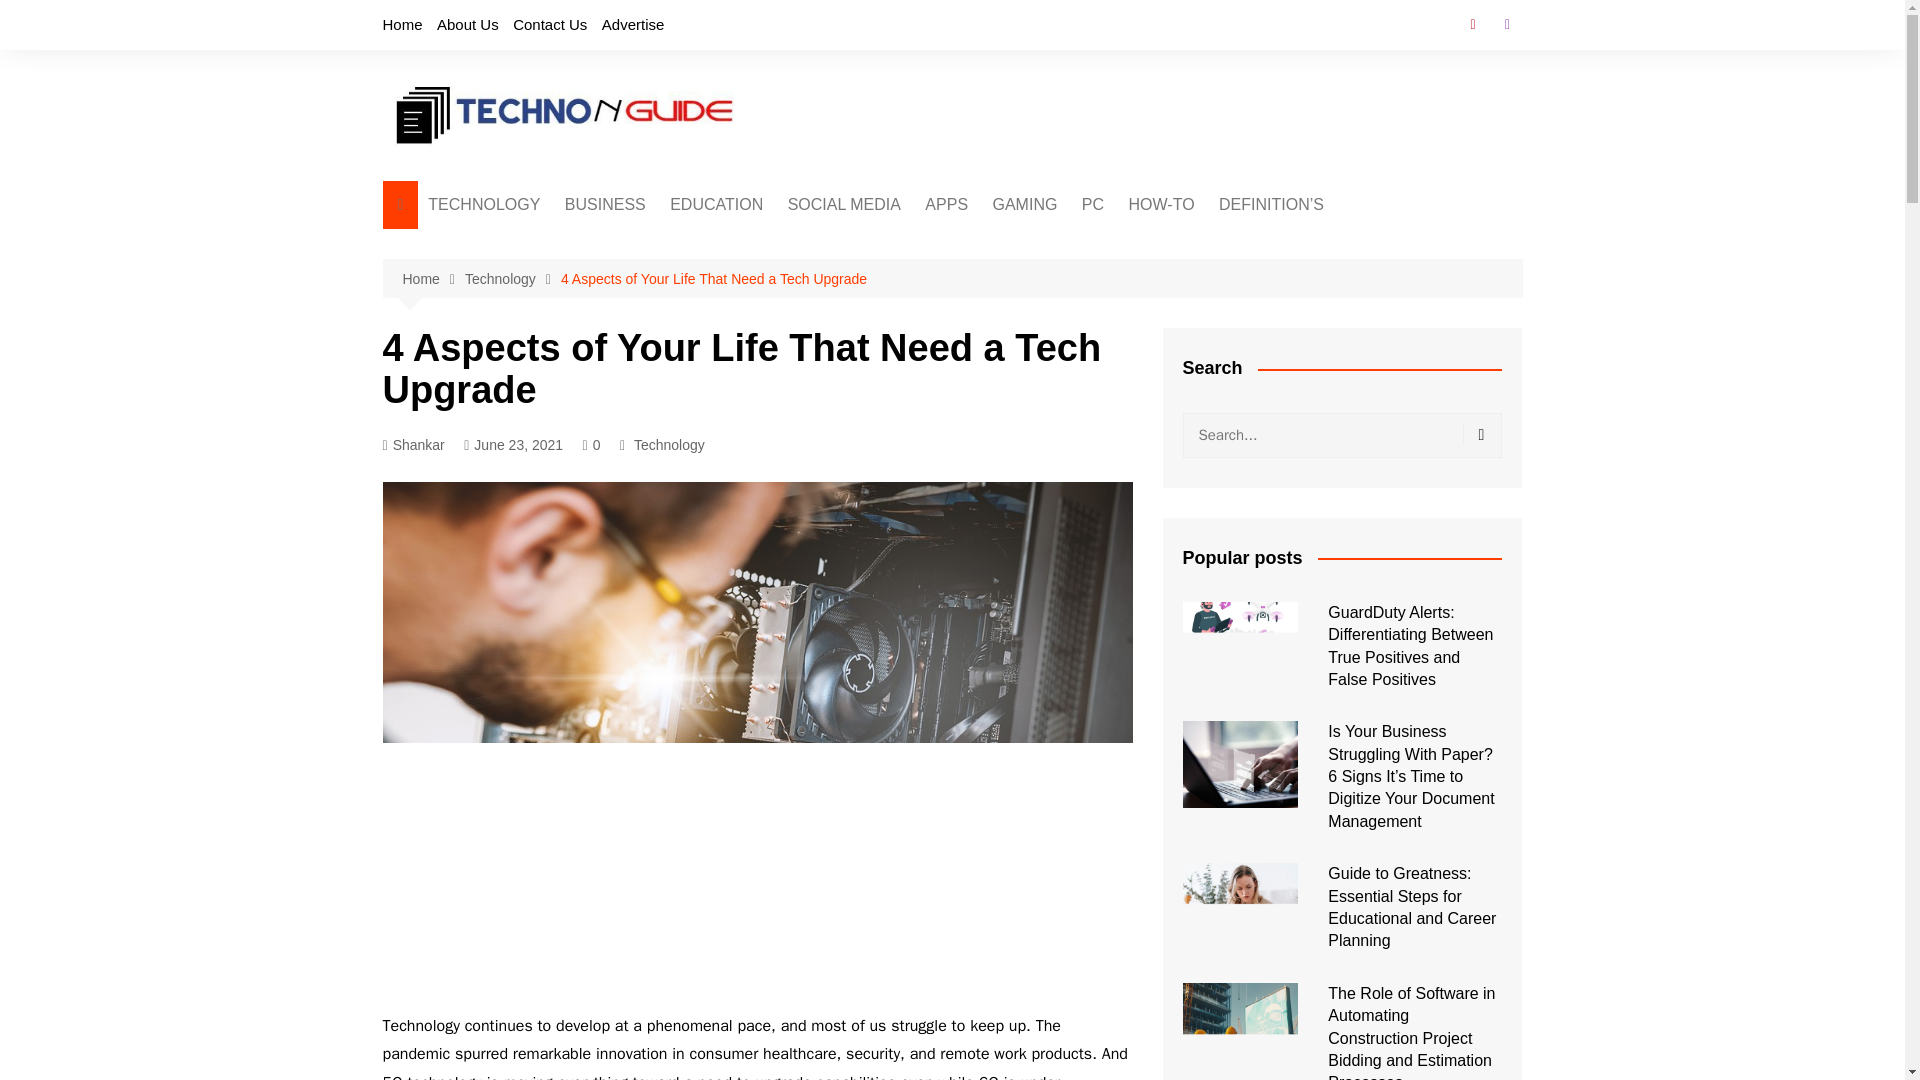  What do you see at coordinates (664, 311) in the screenshot?
I see `DIGITAL MARKETING` at bounding box center [664, 311].